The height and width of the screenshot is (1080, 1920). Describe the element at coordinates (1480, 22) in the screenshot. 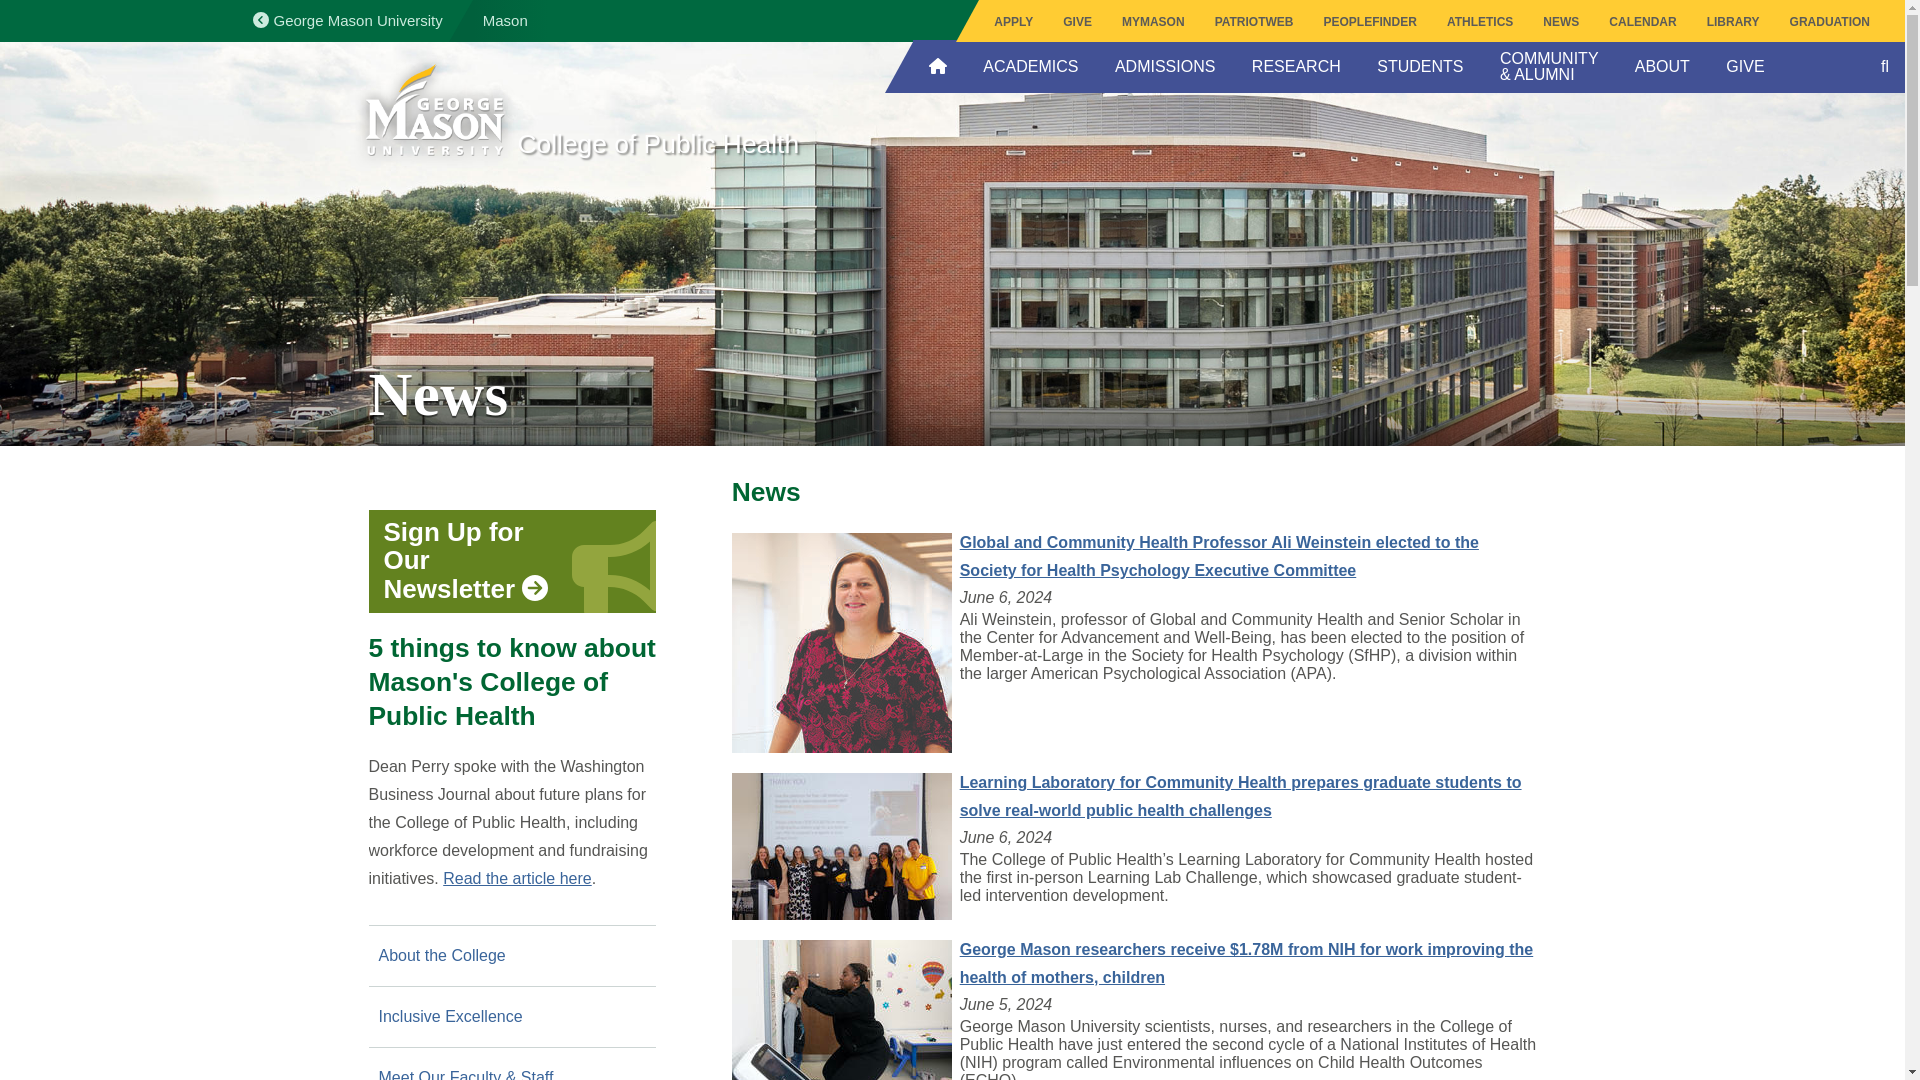

I see `ATHLETICS` at that location.